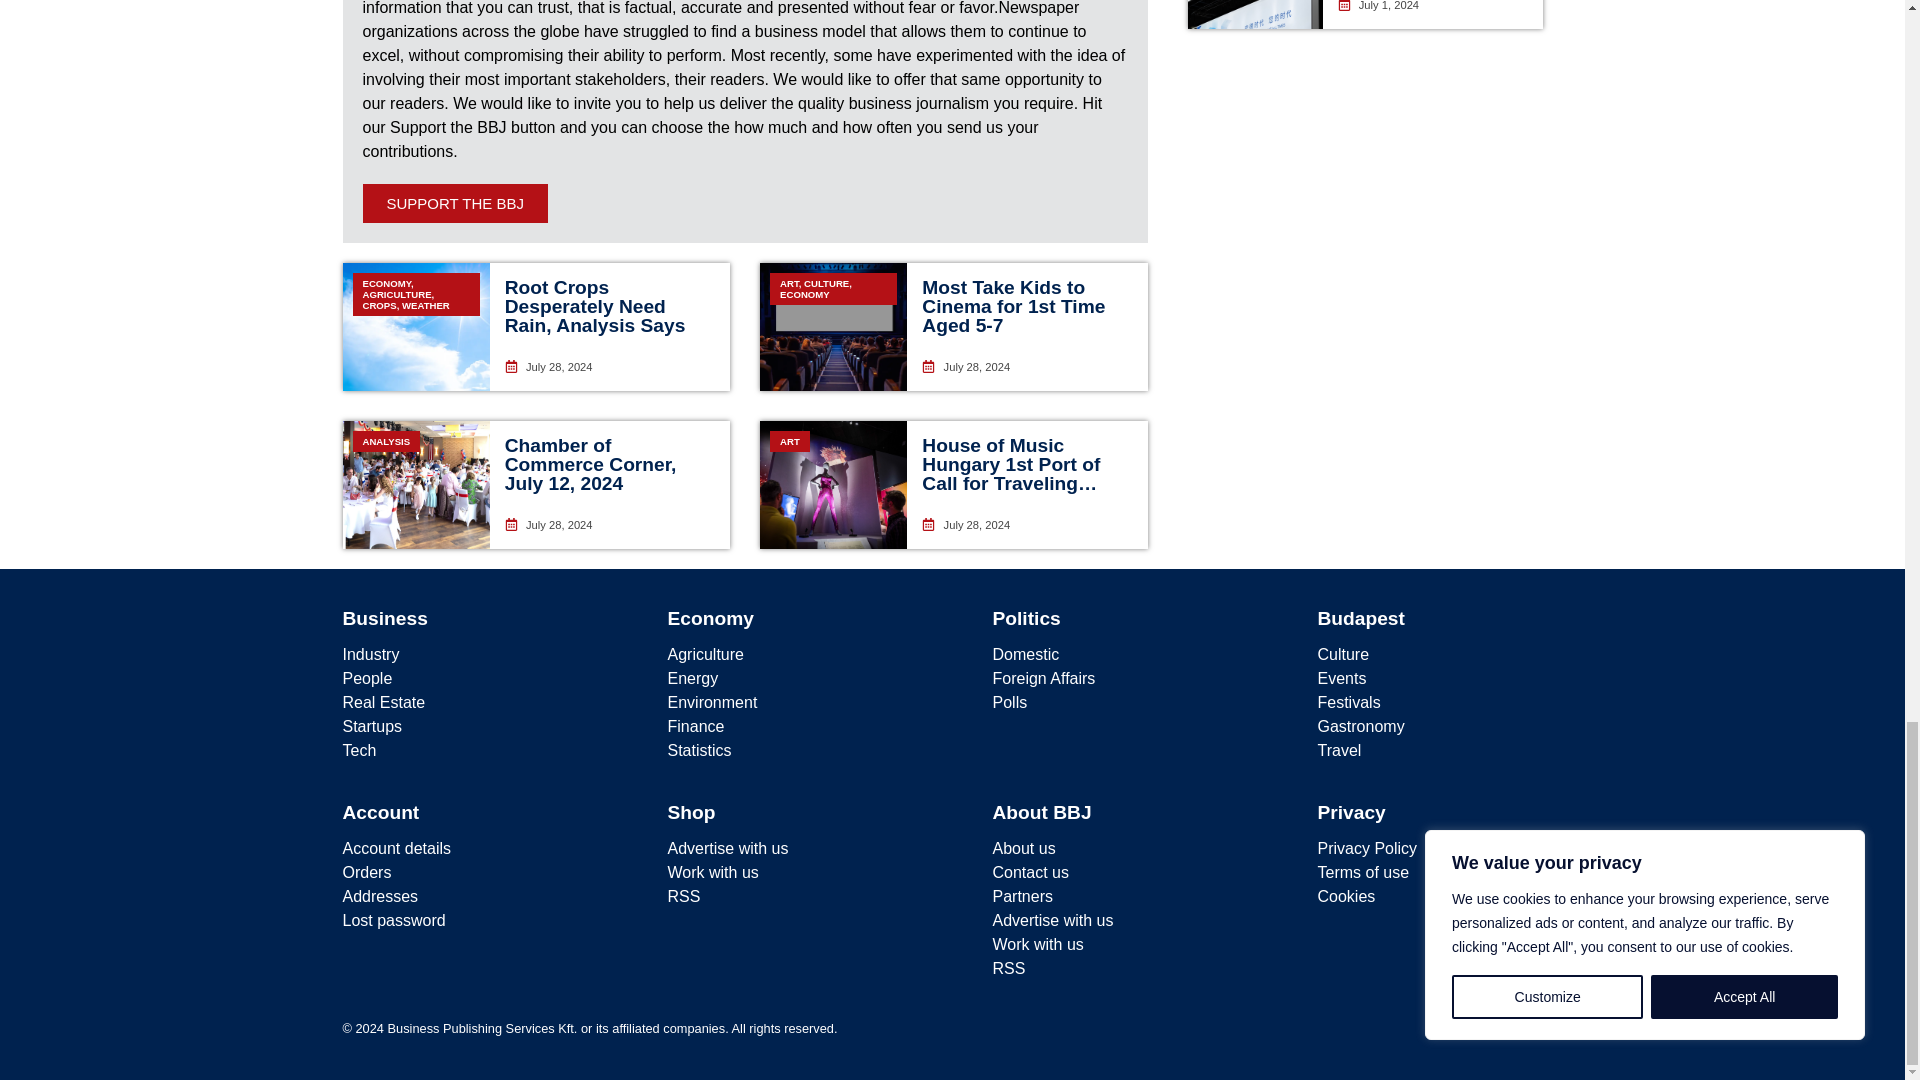 Image resolution: width=1920 pixels, height=1080 pixels. What do you see at coordinates (1013, 306) in the screenshot?
I see `Most Take Kids to Cinema for 1st Time Aged 5-7` at bounding box center [1013, 306].